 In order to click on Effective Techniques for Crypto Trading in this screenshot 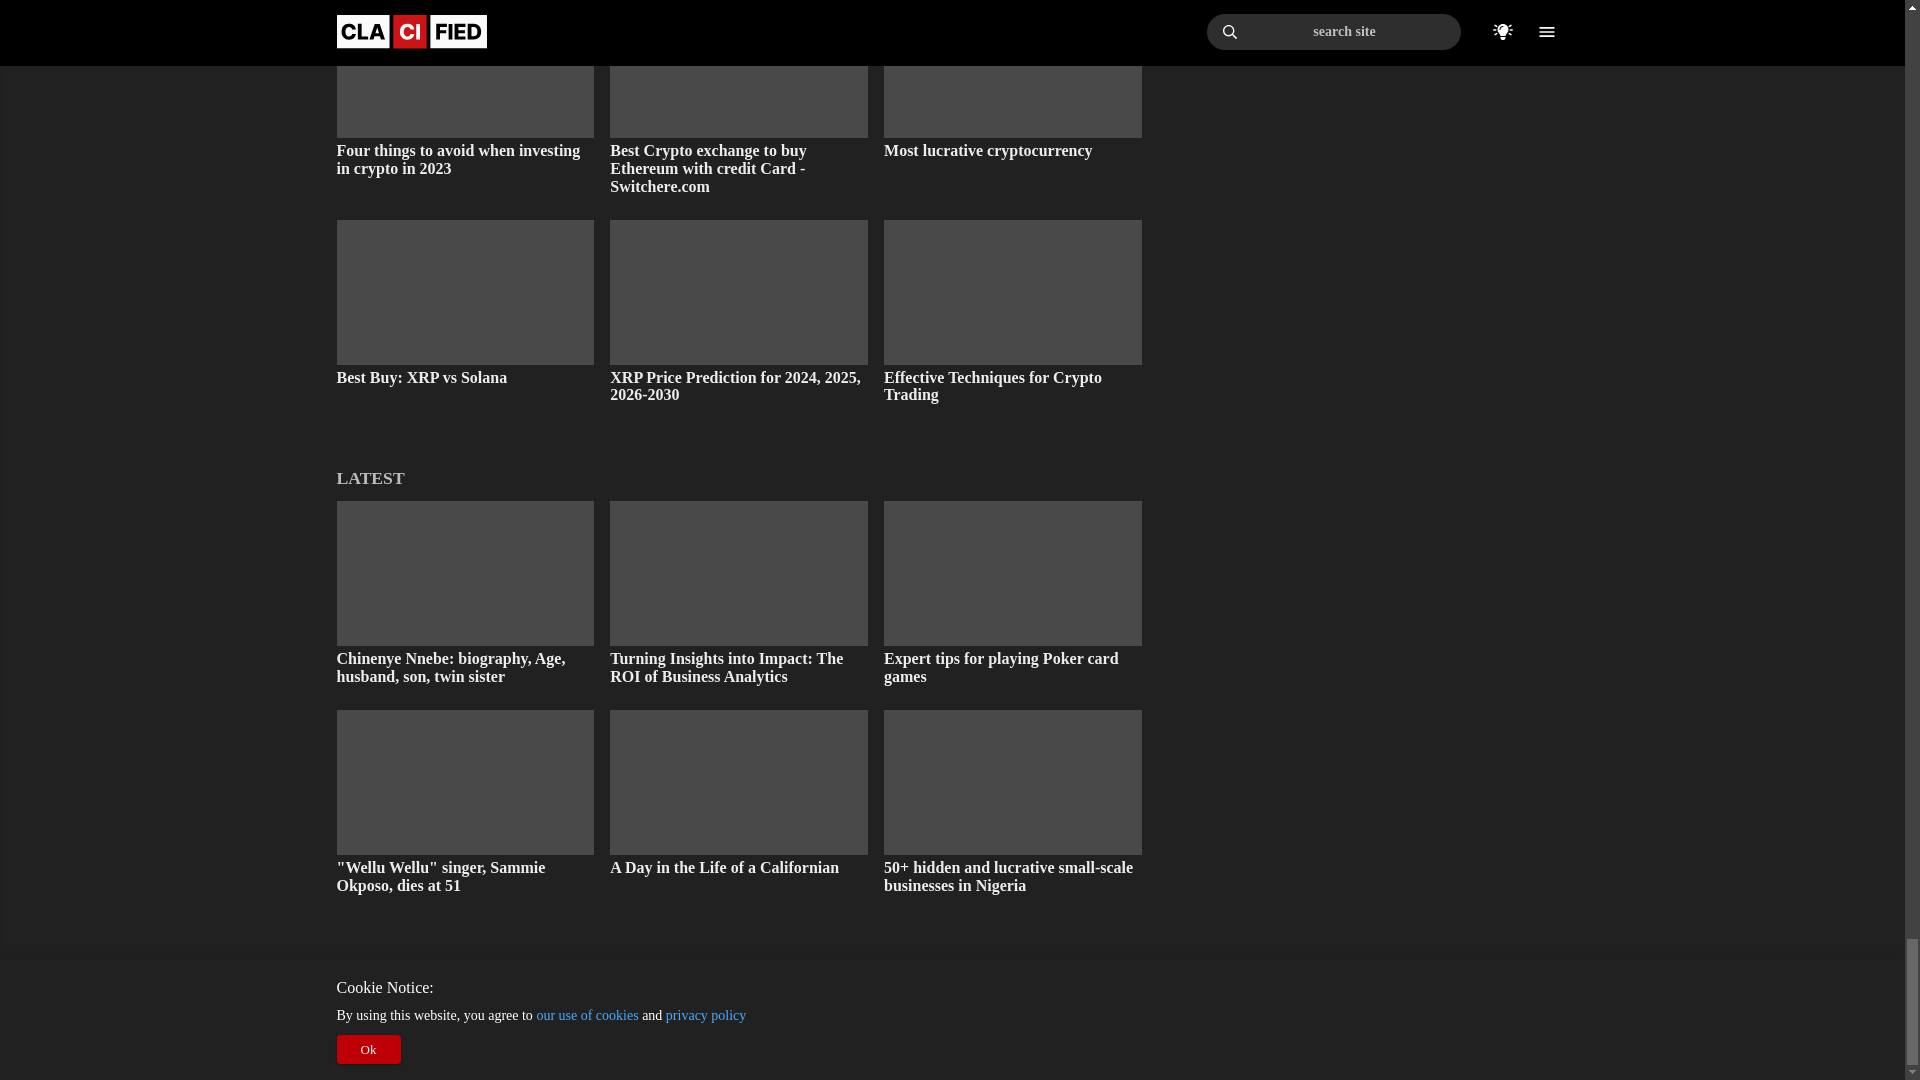, I will do `click(1012, 312)`.